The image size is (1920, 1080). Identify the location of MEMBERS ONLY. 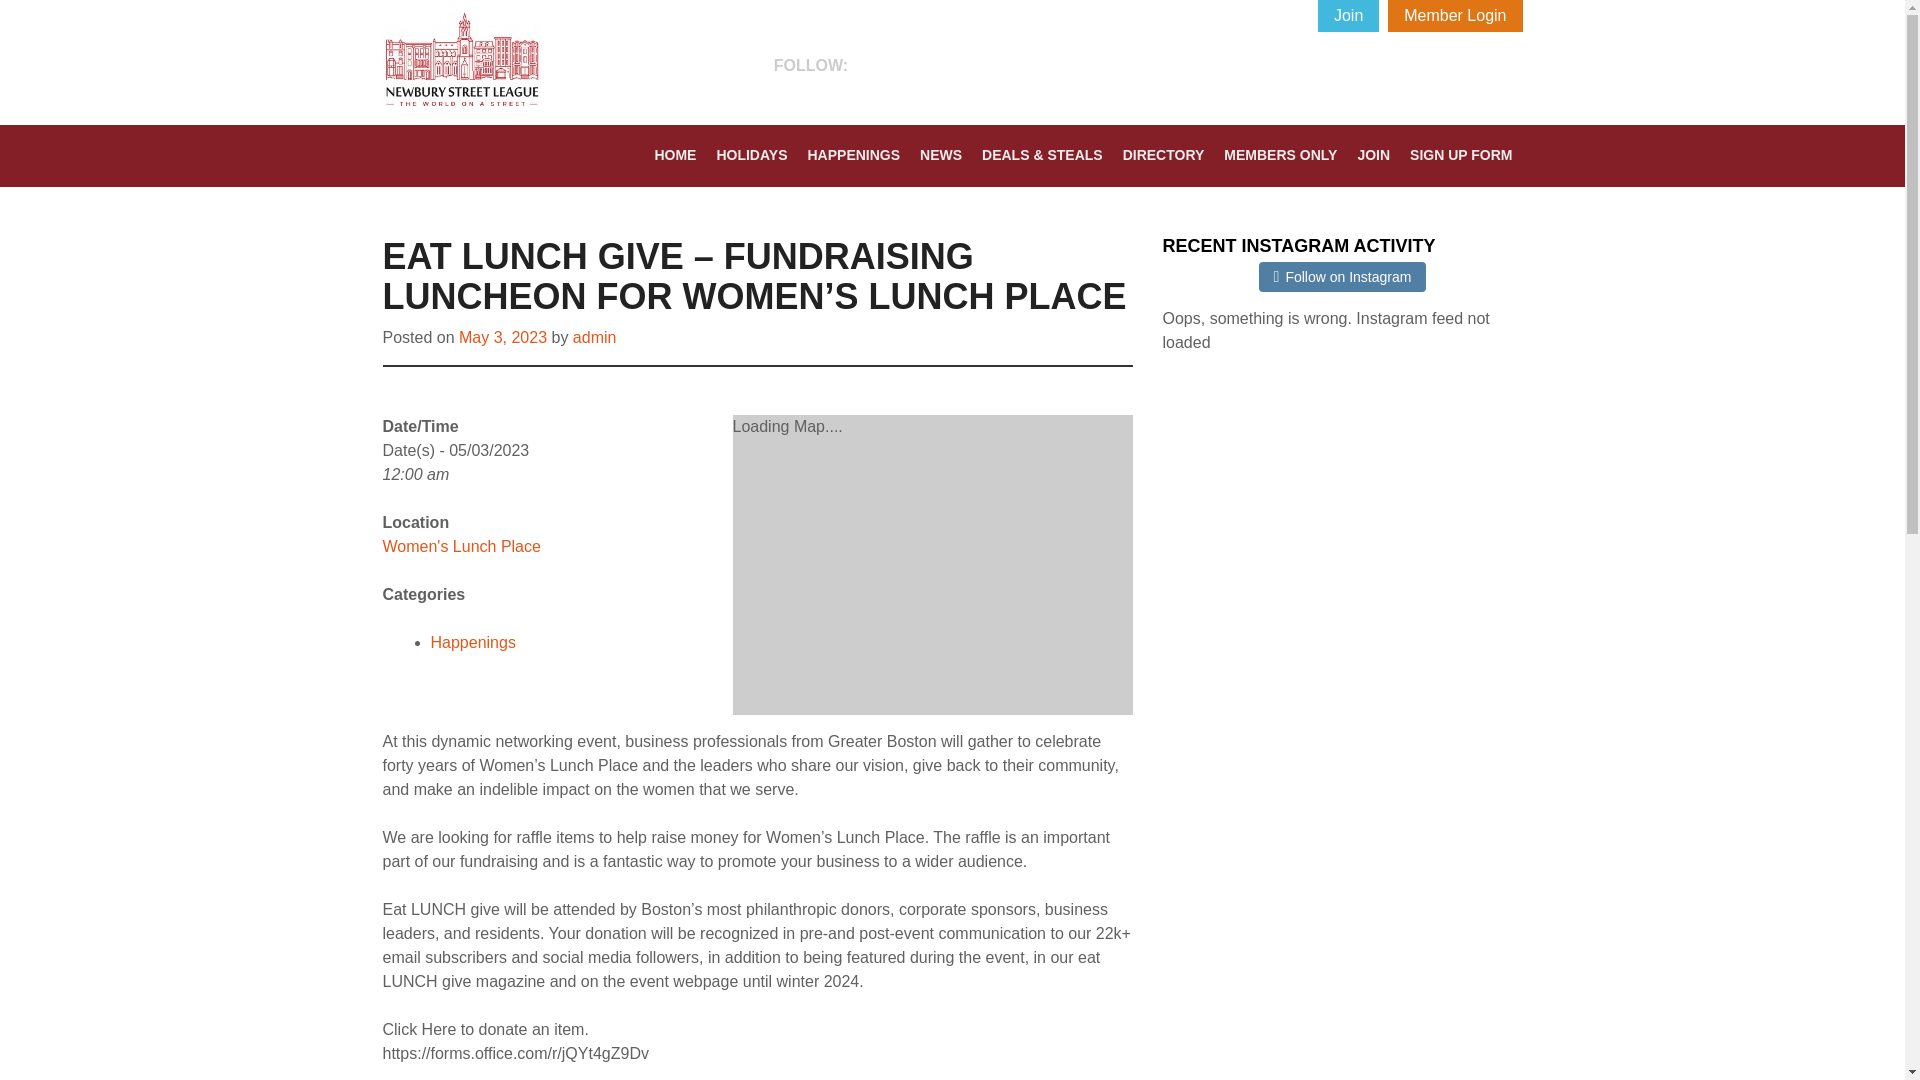
(1280, 155).